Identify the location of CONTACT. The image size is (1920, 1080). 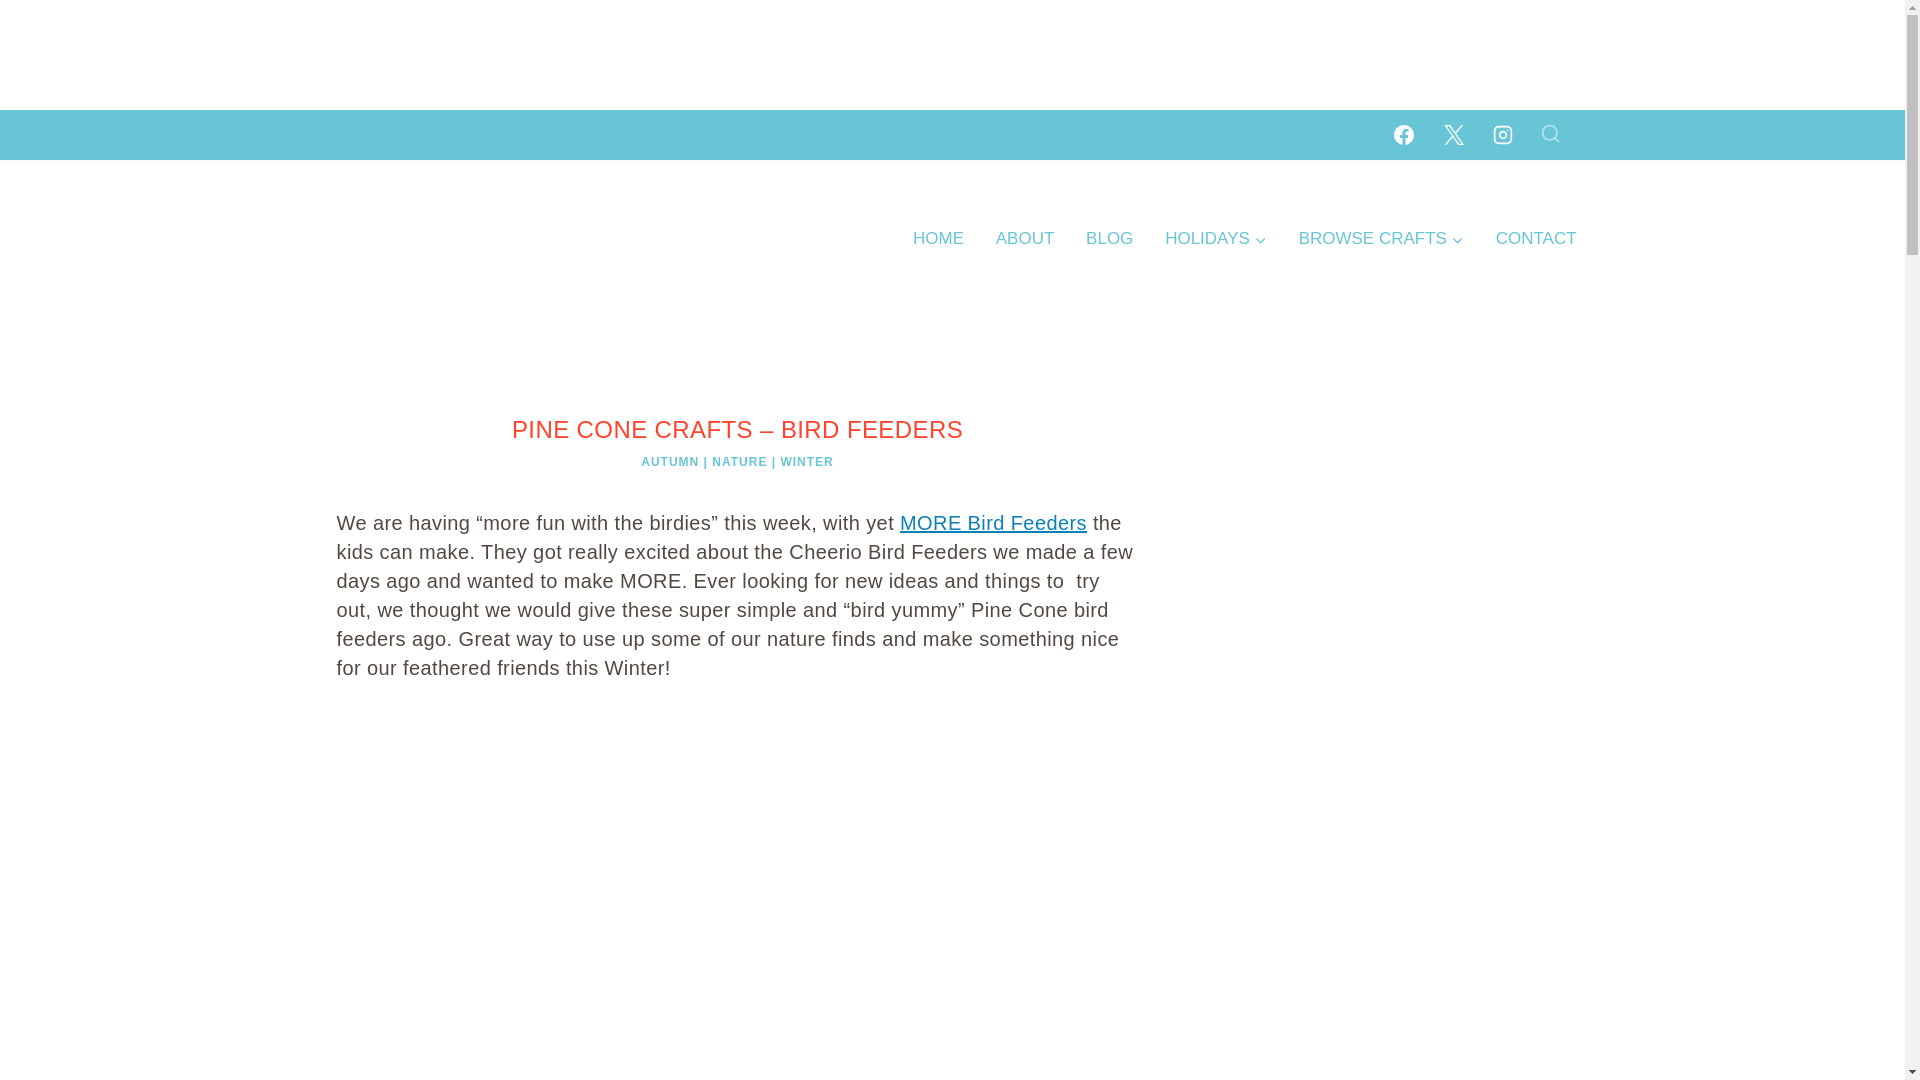
(1536, 238).